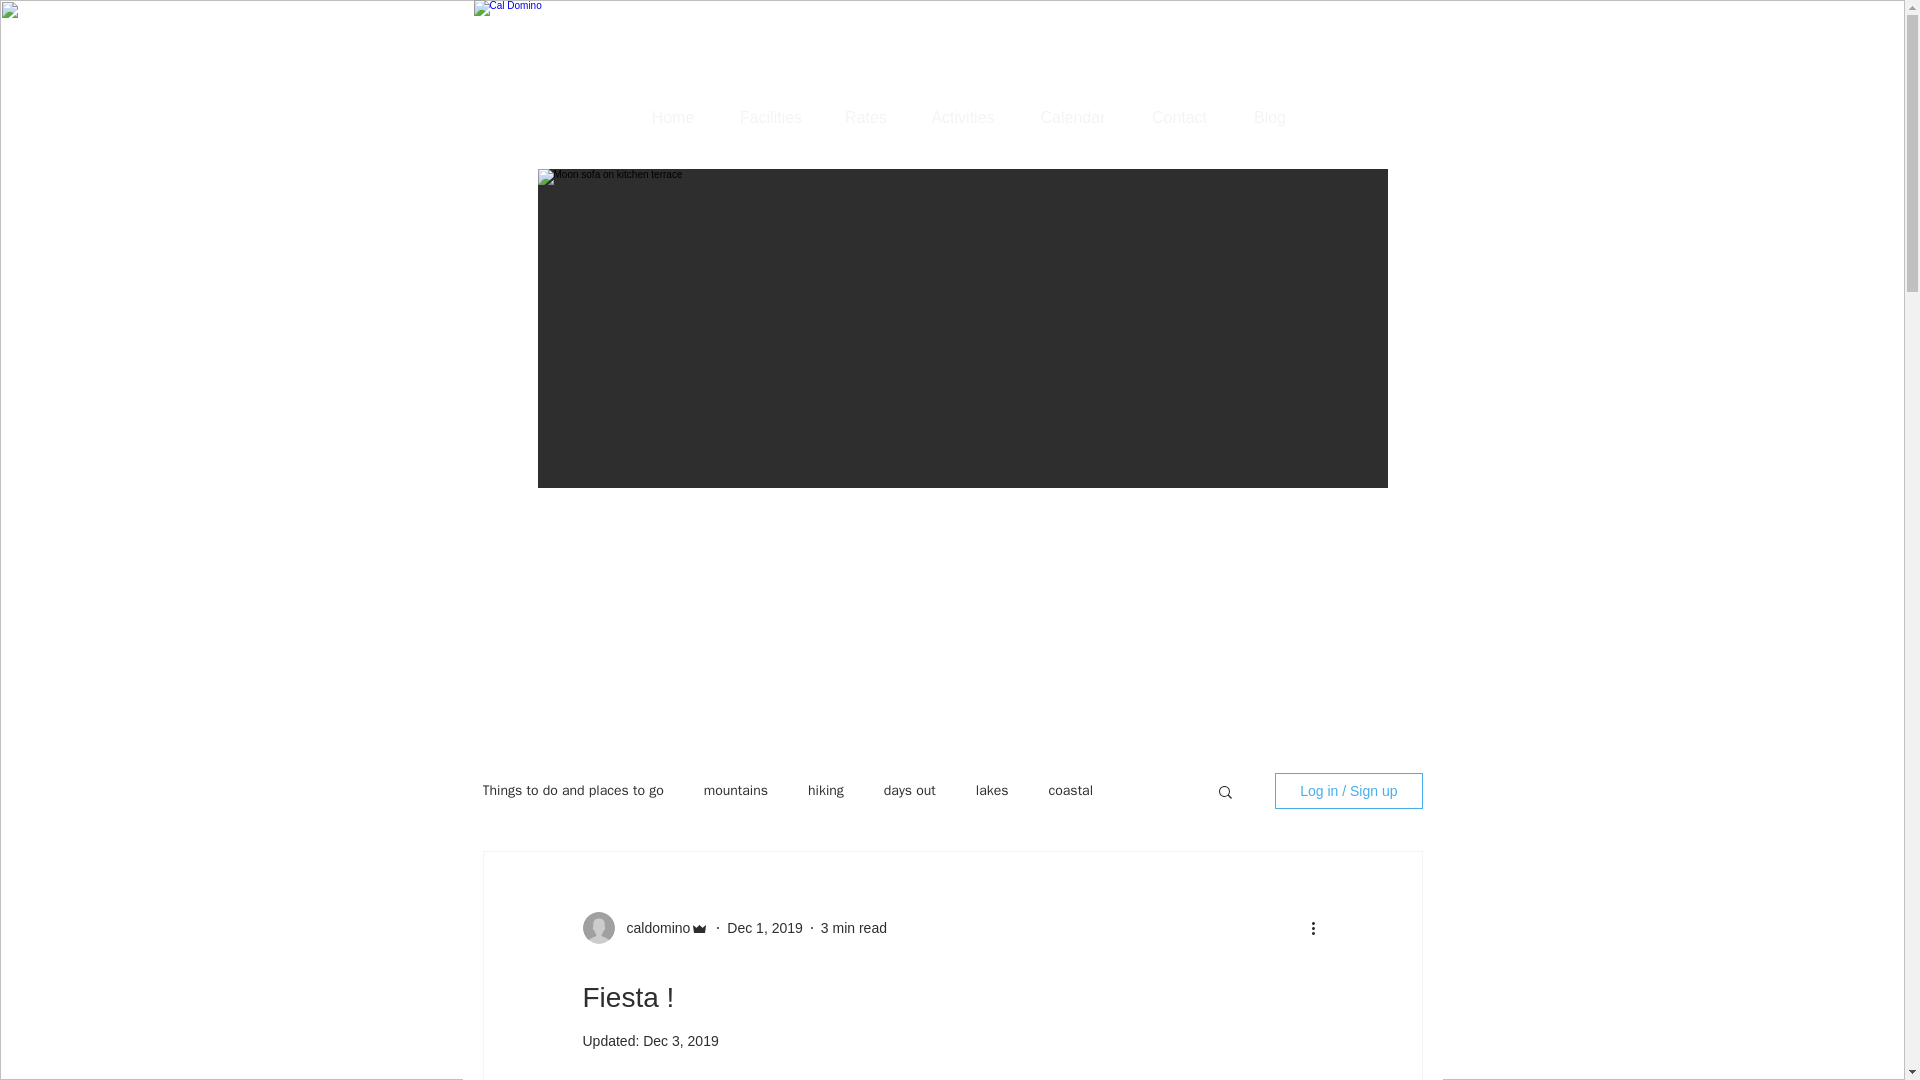 Image resolution: width=1920 pixels, height=1080 pixels. What do you see at coordinates (826, 790) in the screenshot?
I see `hiking` at bounding box center [826, 790].